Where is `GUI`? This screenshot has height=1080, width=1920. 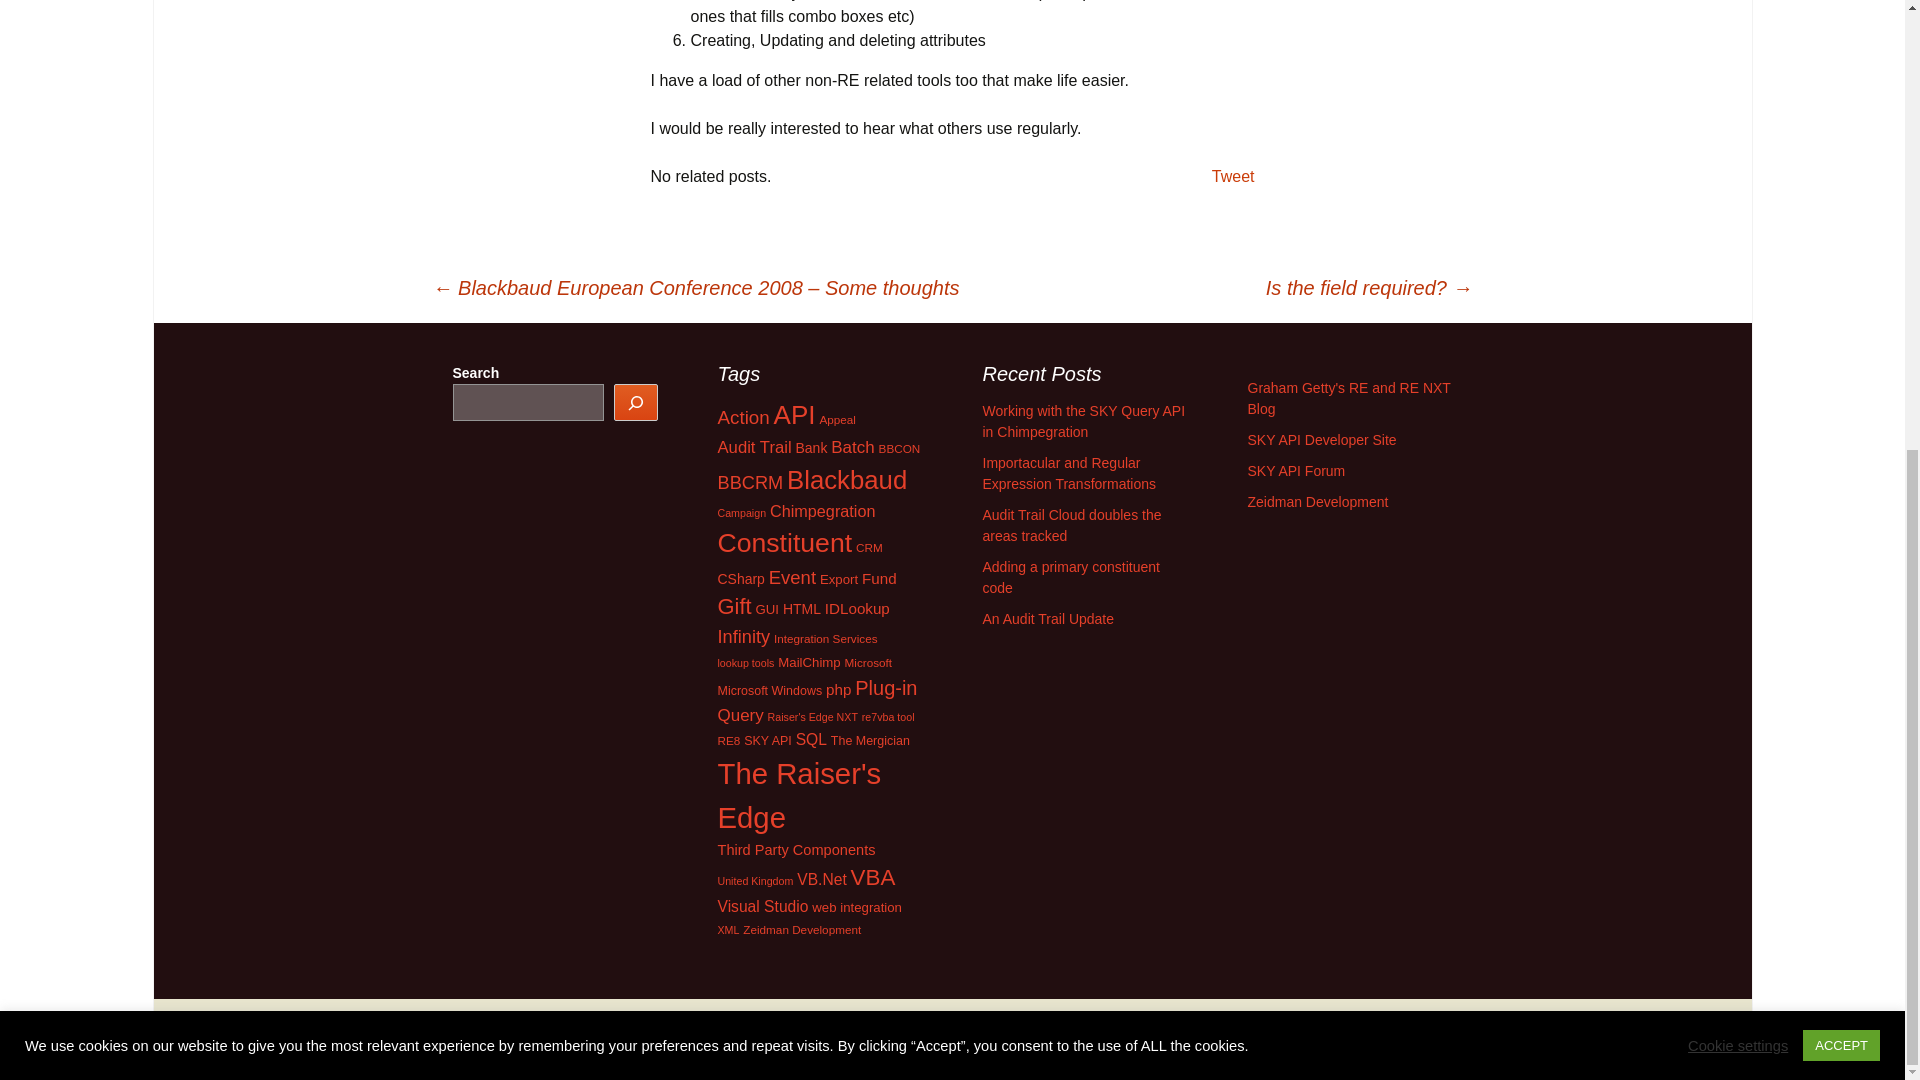 GUI is located at coordinates (768, 608).